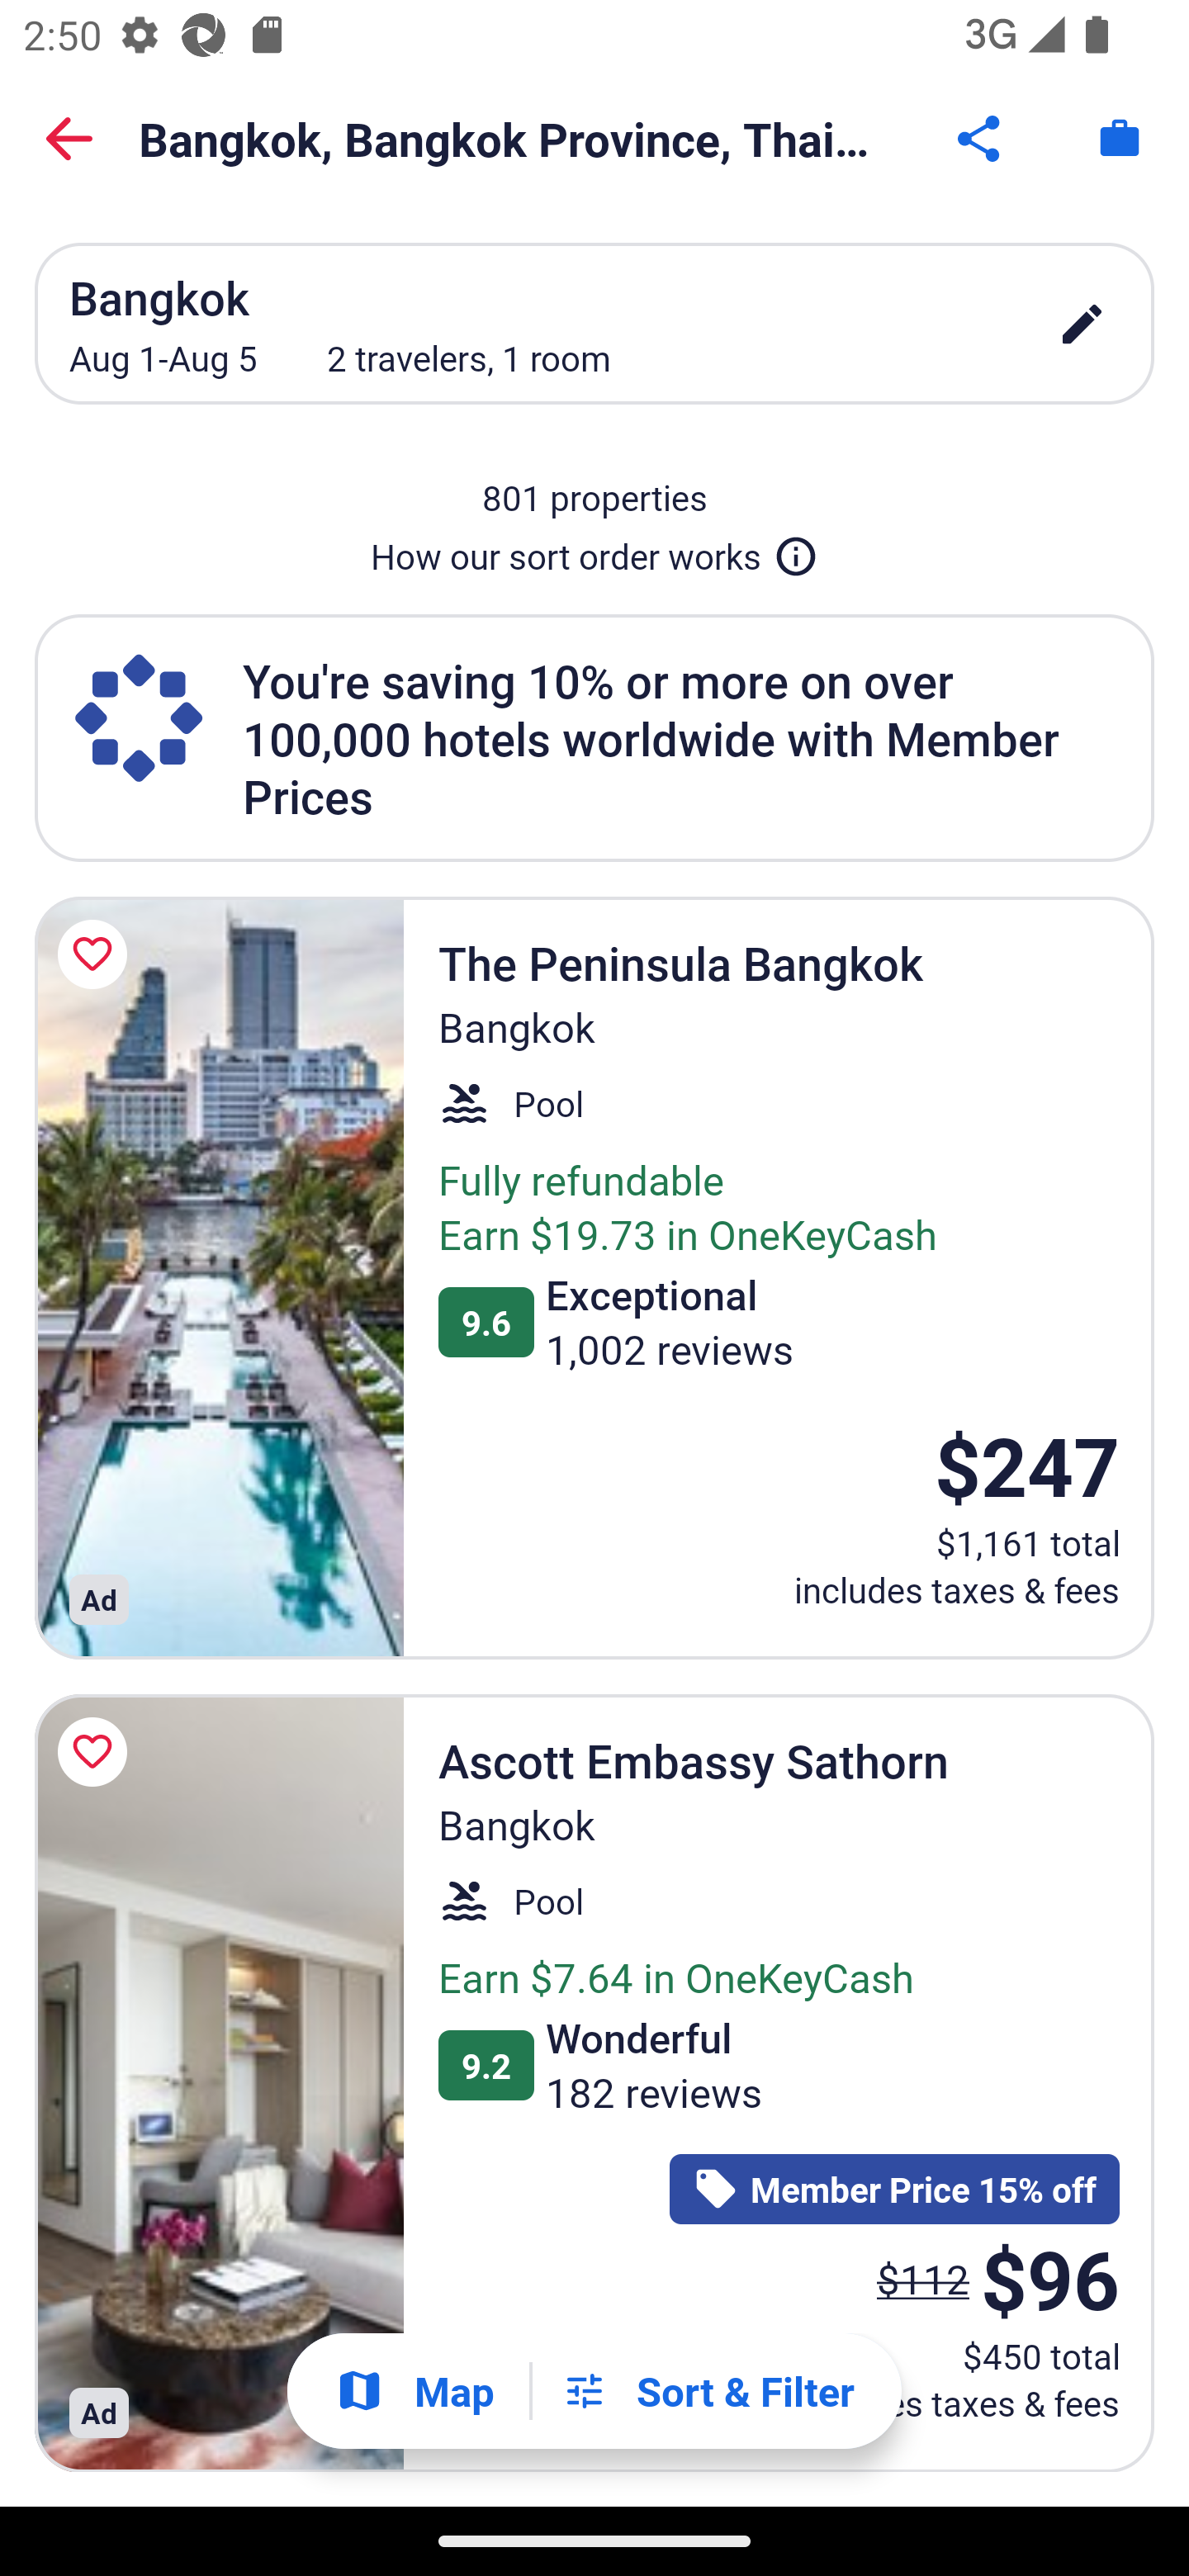 The height and width of the screenshot is (2576, 1189). What do you see at coordinates (97, 954) in the screenshot?
I see `Save The Peninsula Bangkok to a trip` at bounding box center [97, 954].